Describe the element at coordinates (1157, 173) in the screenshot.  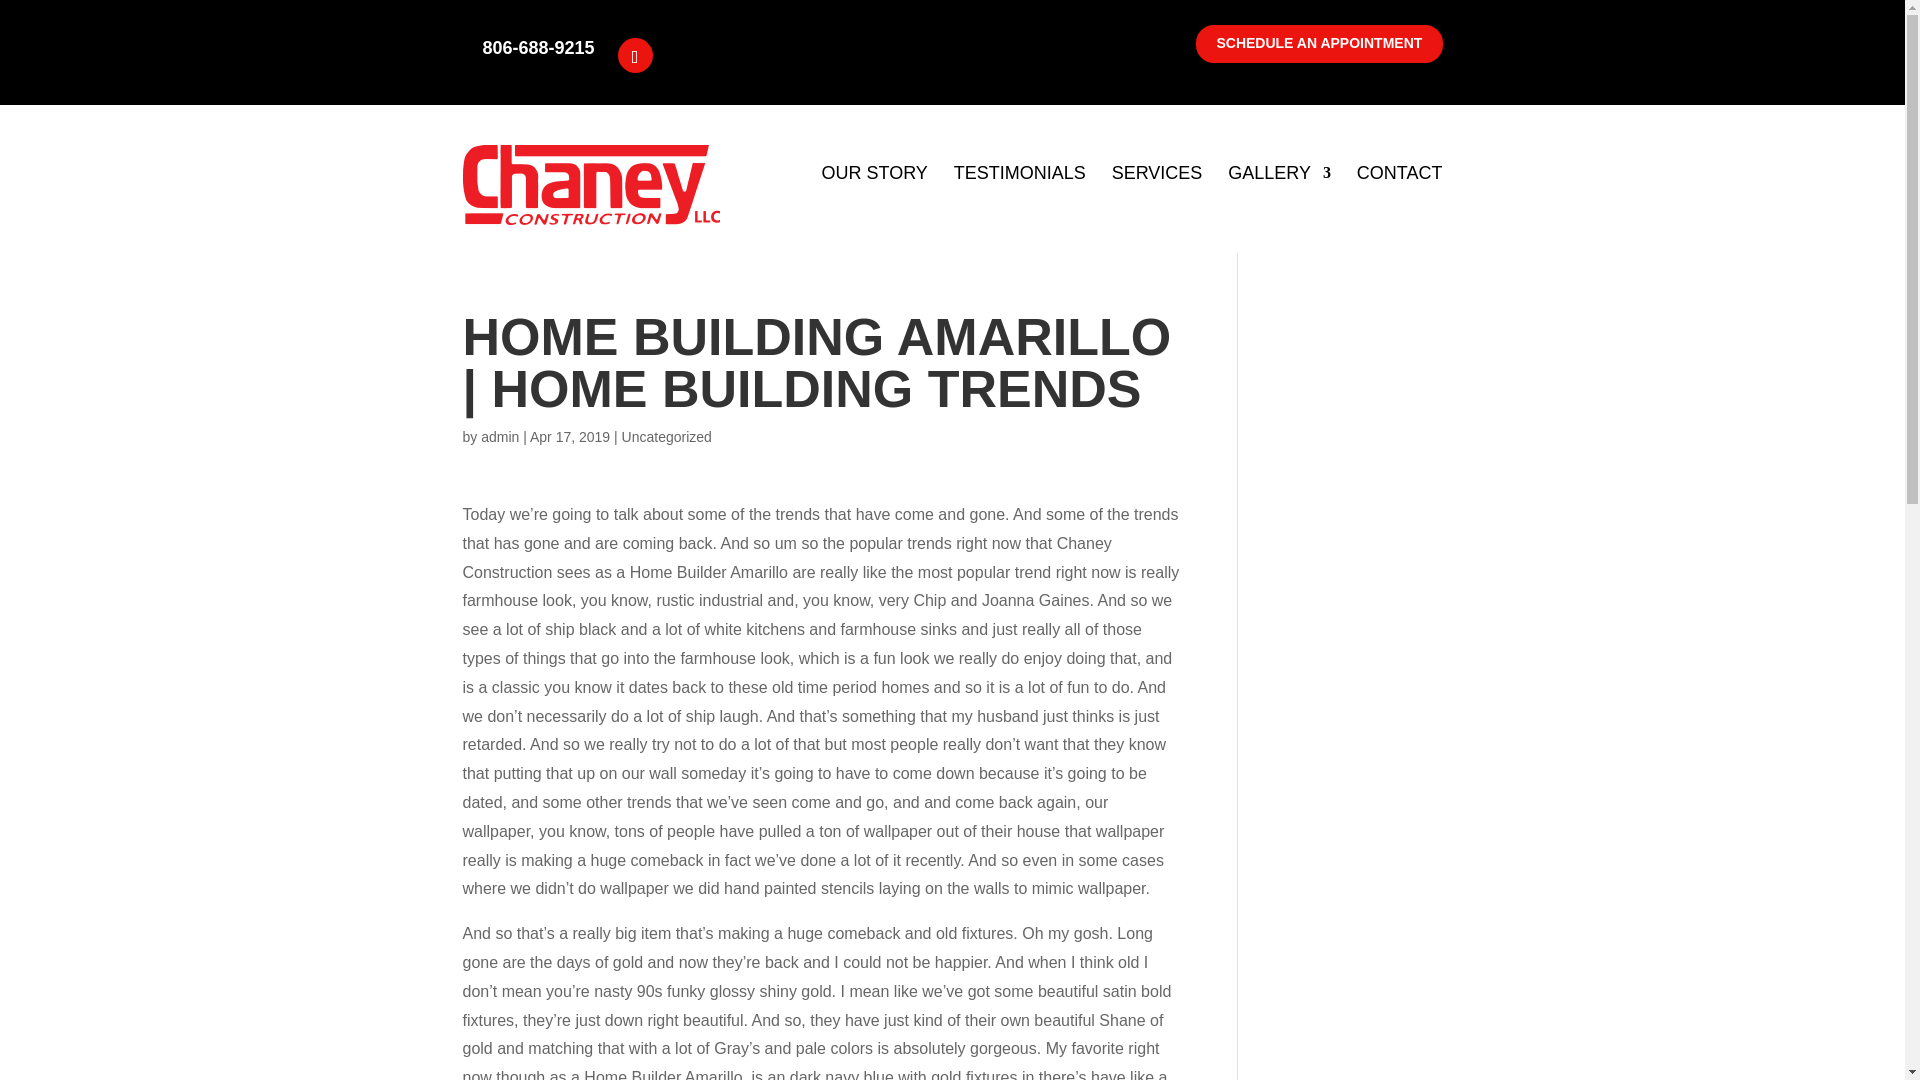
I see `SERVICES` at that location.